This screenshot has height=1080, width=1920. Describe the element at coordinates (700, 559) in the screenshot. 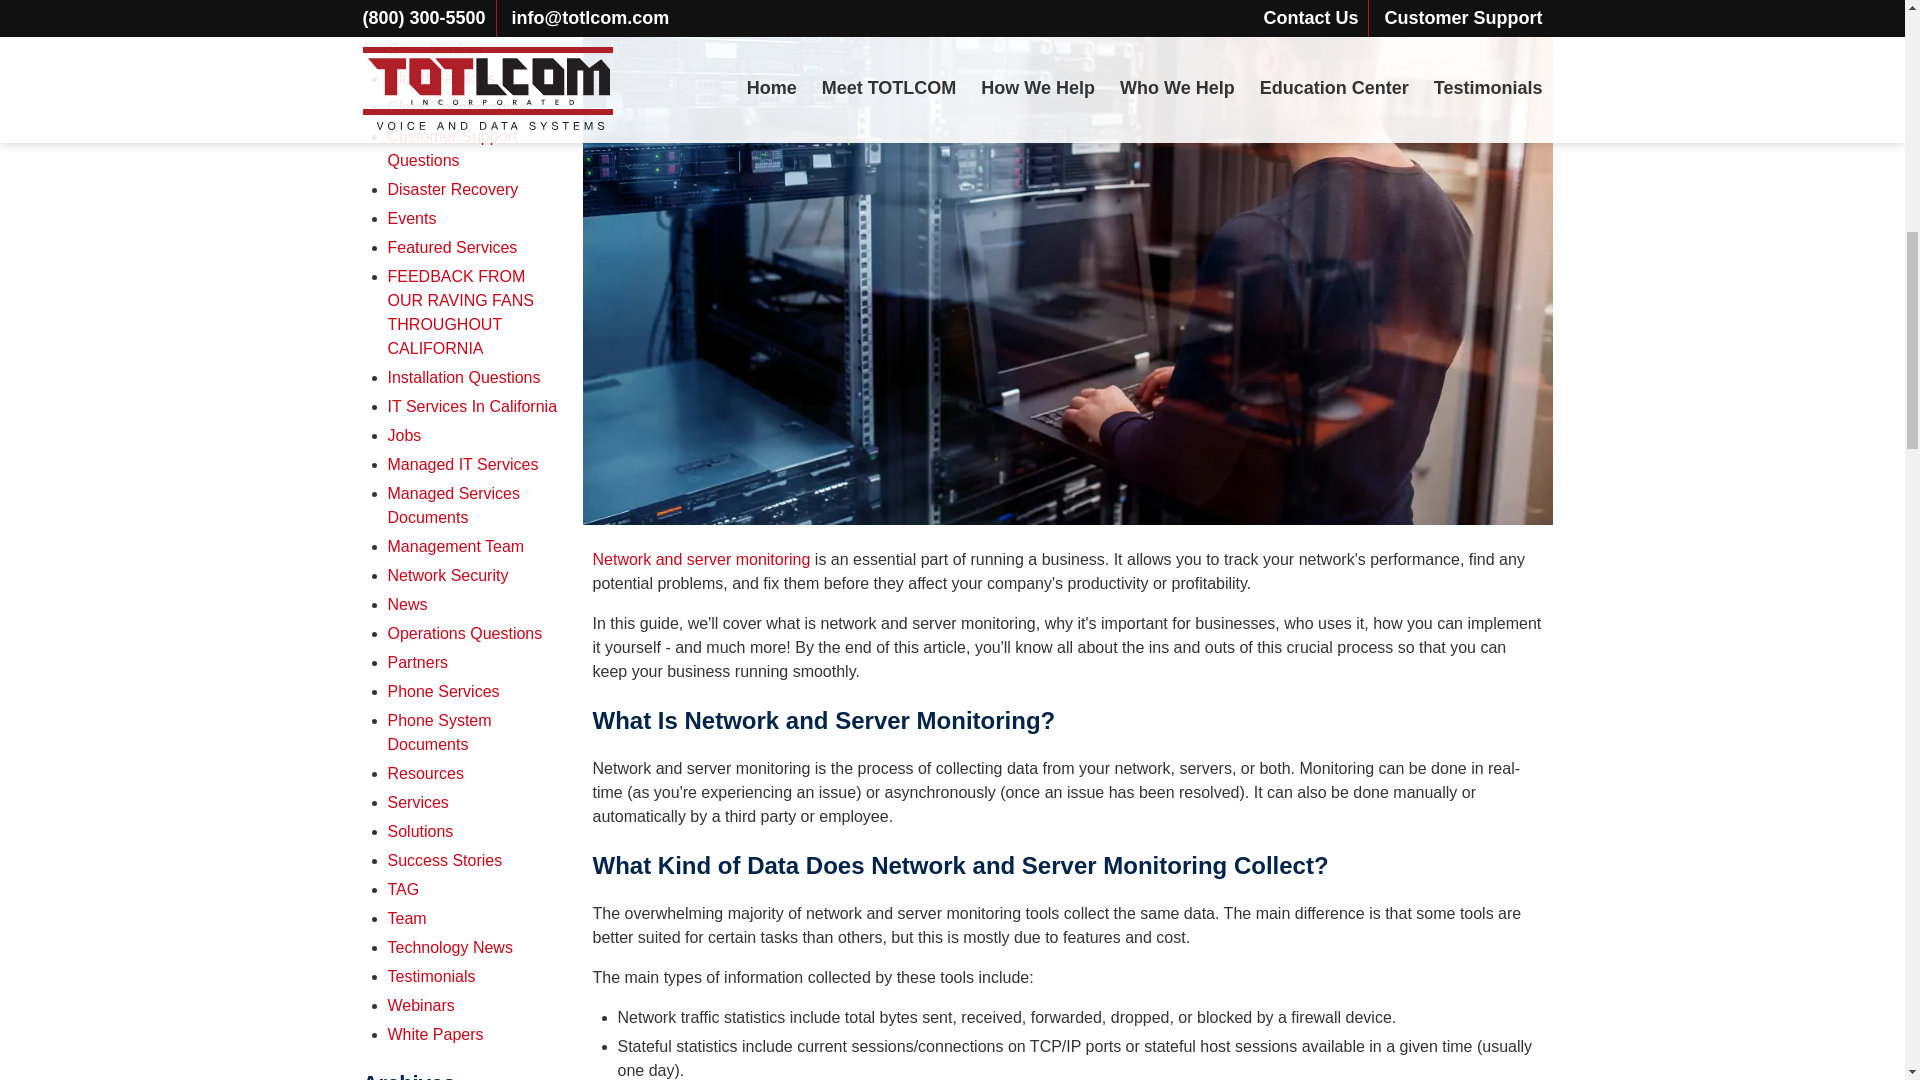

I see `Network and server monitoring` at that location.